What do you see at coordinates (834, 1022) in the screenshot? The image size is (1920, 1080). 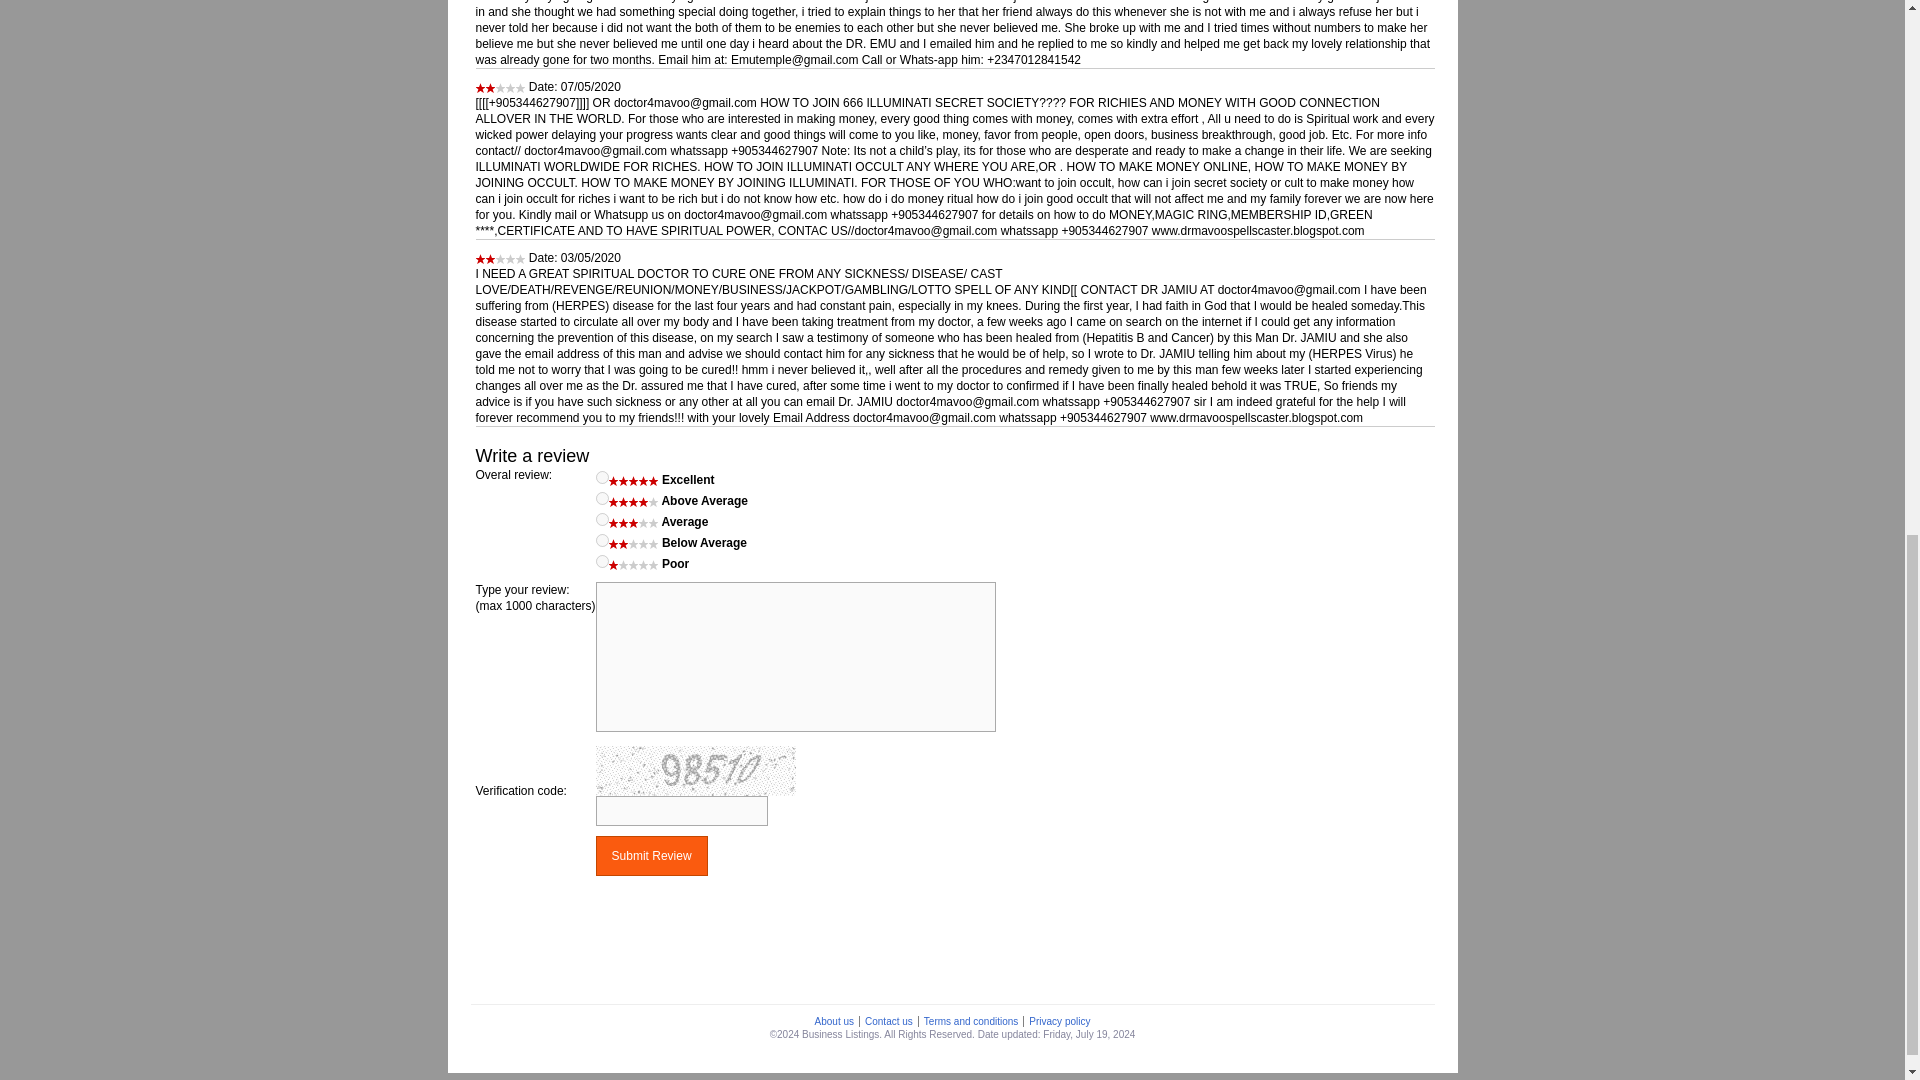 I see `About us` at bounding box center [834, 1022].